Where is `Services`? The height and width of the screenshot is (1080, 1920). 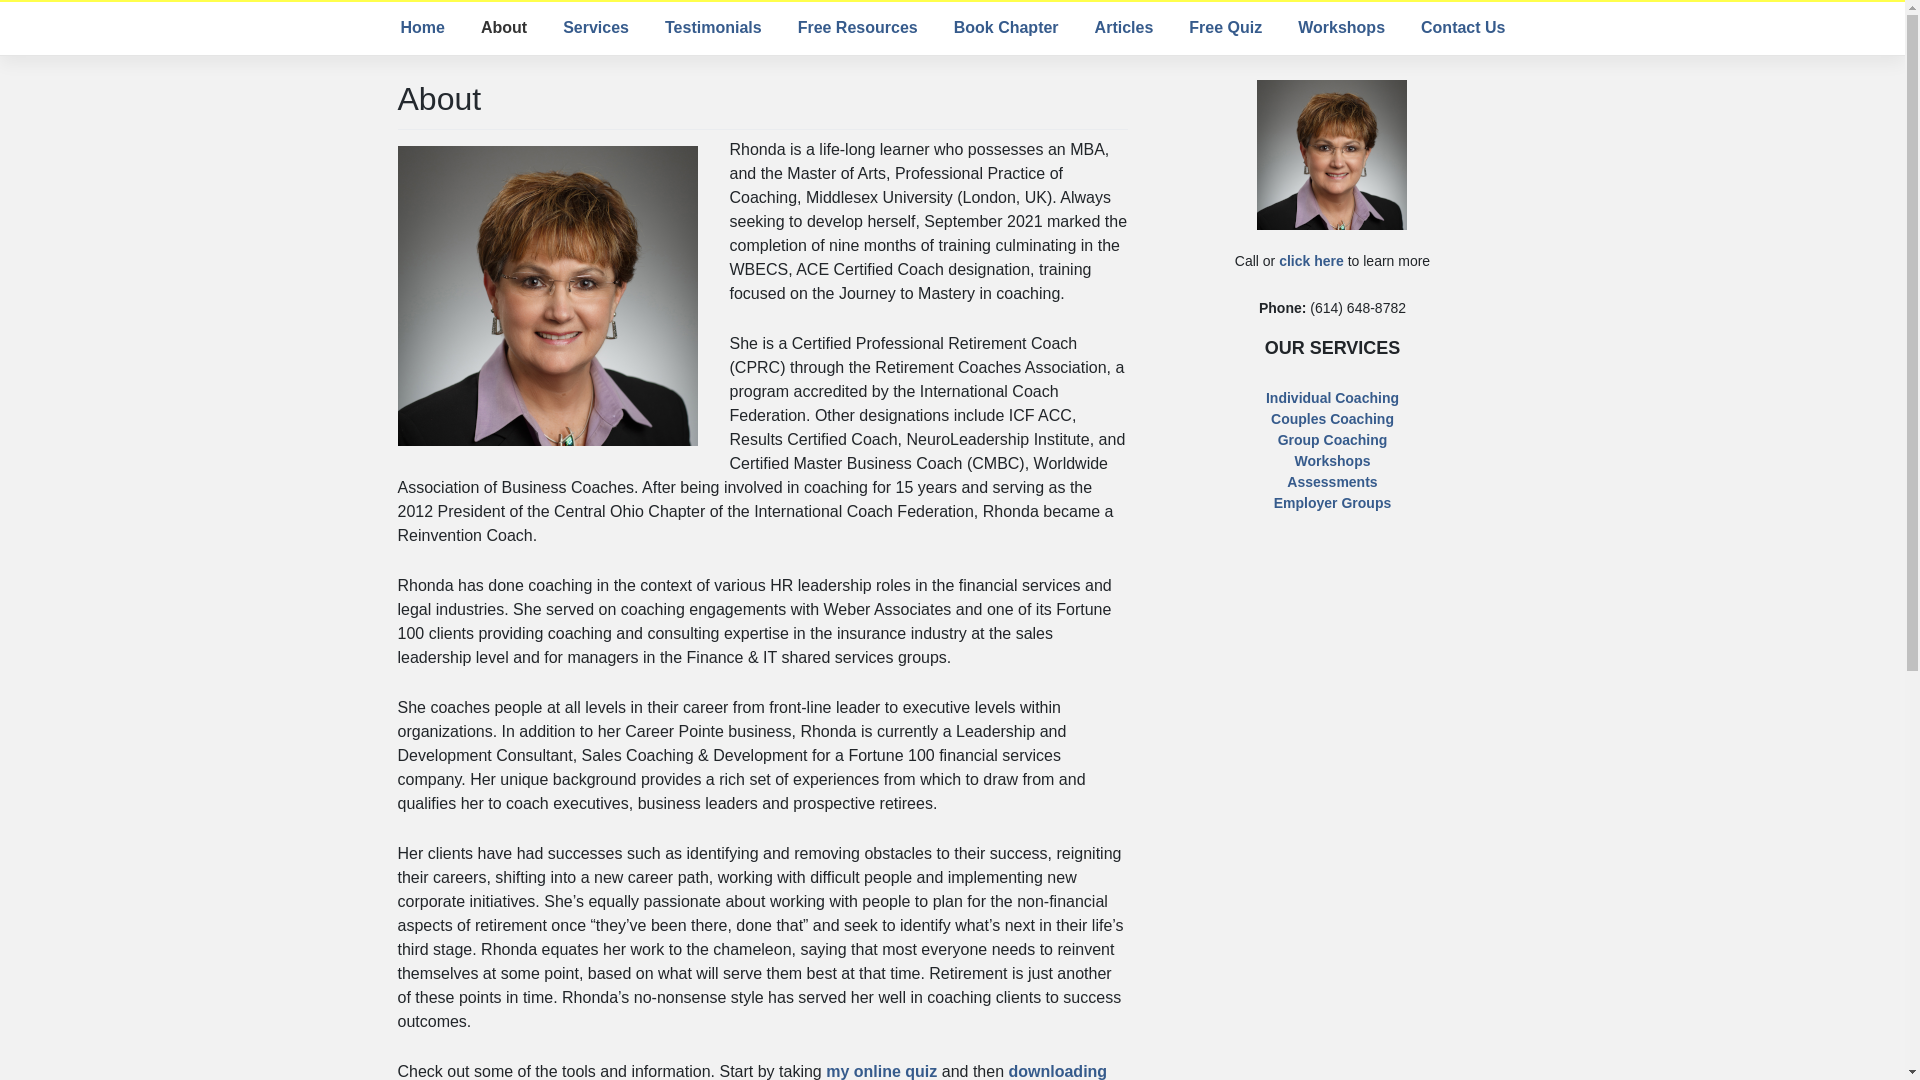 Services is located at coordinates (596, 27).